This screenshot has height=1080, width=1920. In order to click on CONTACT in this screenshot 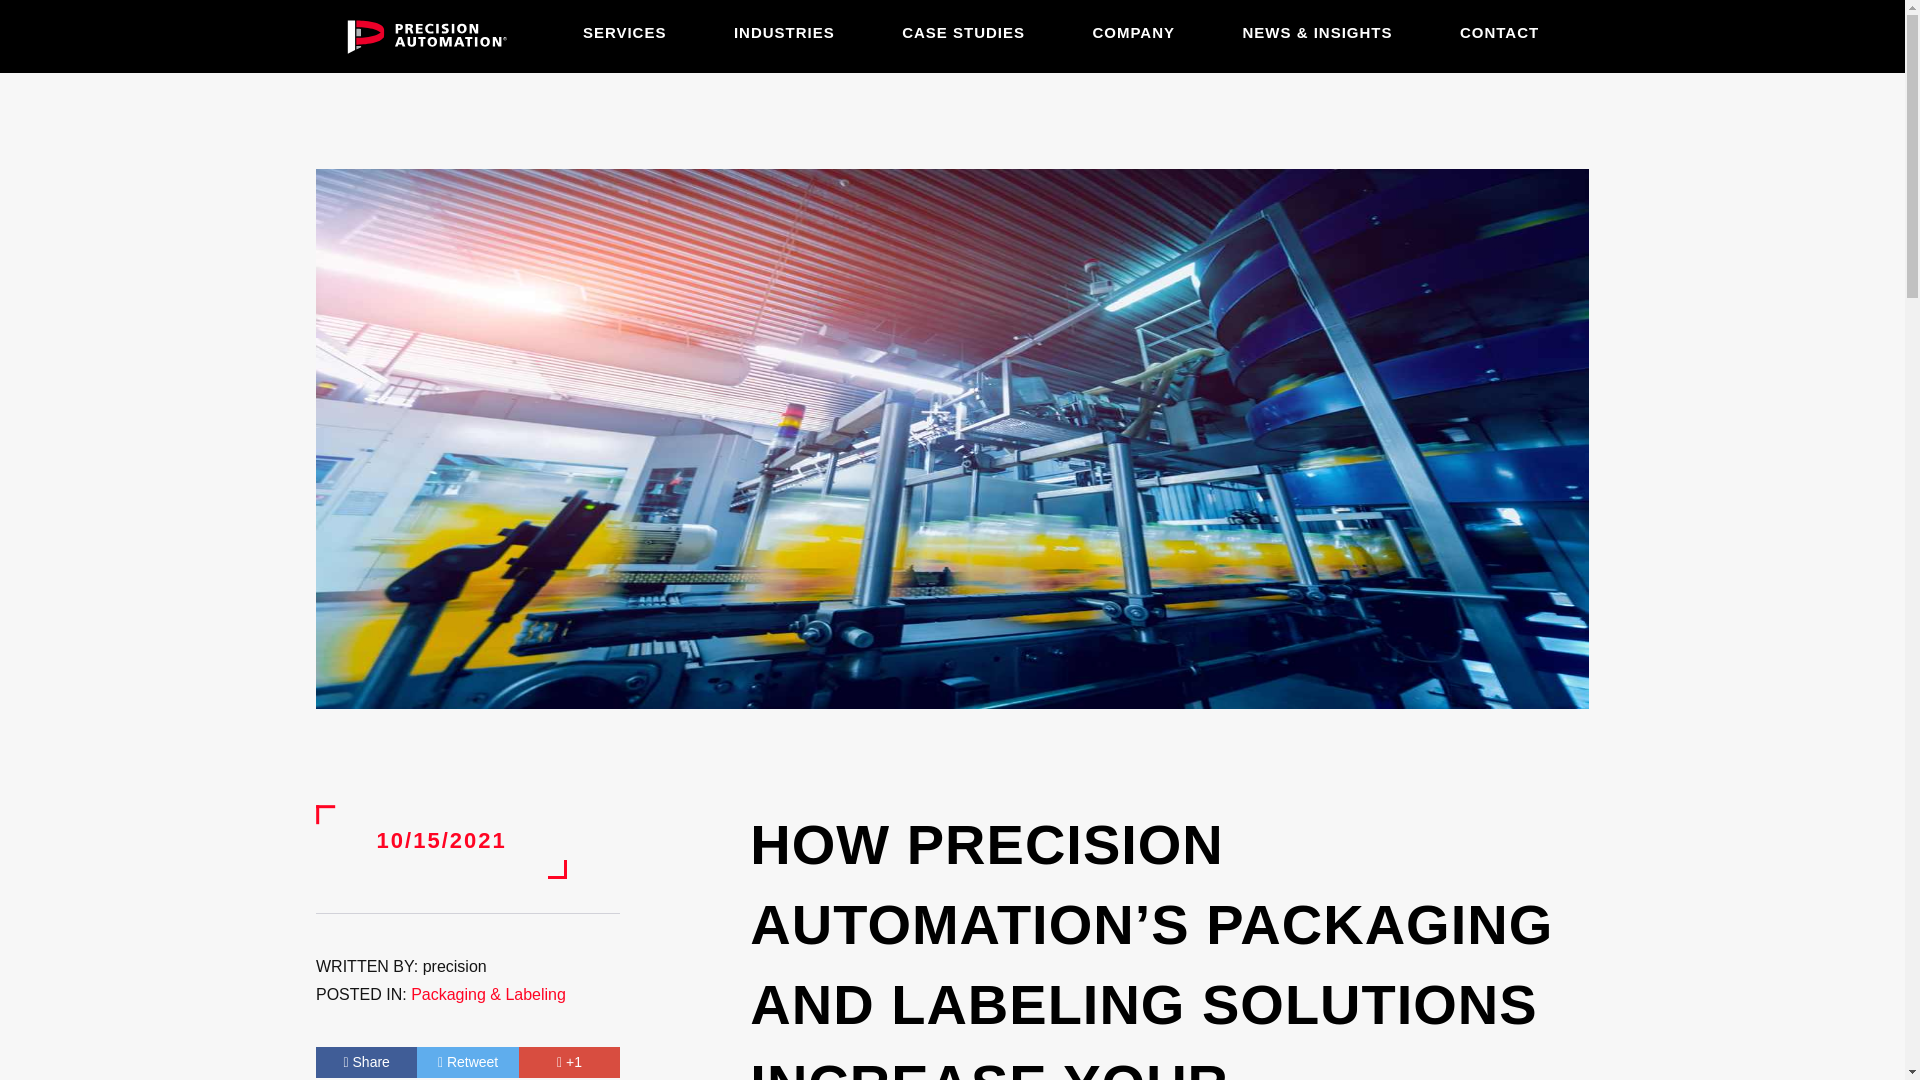, I will do `click(1499, 32)`.